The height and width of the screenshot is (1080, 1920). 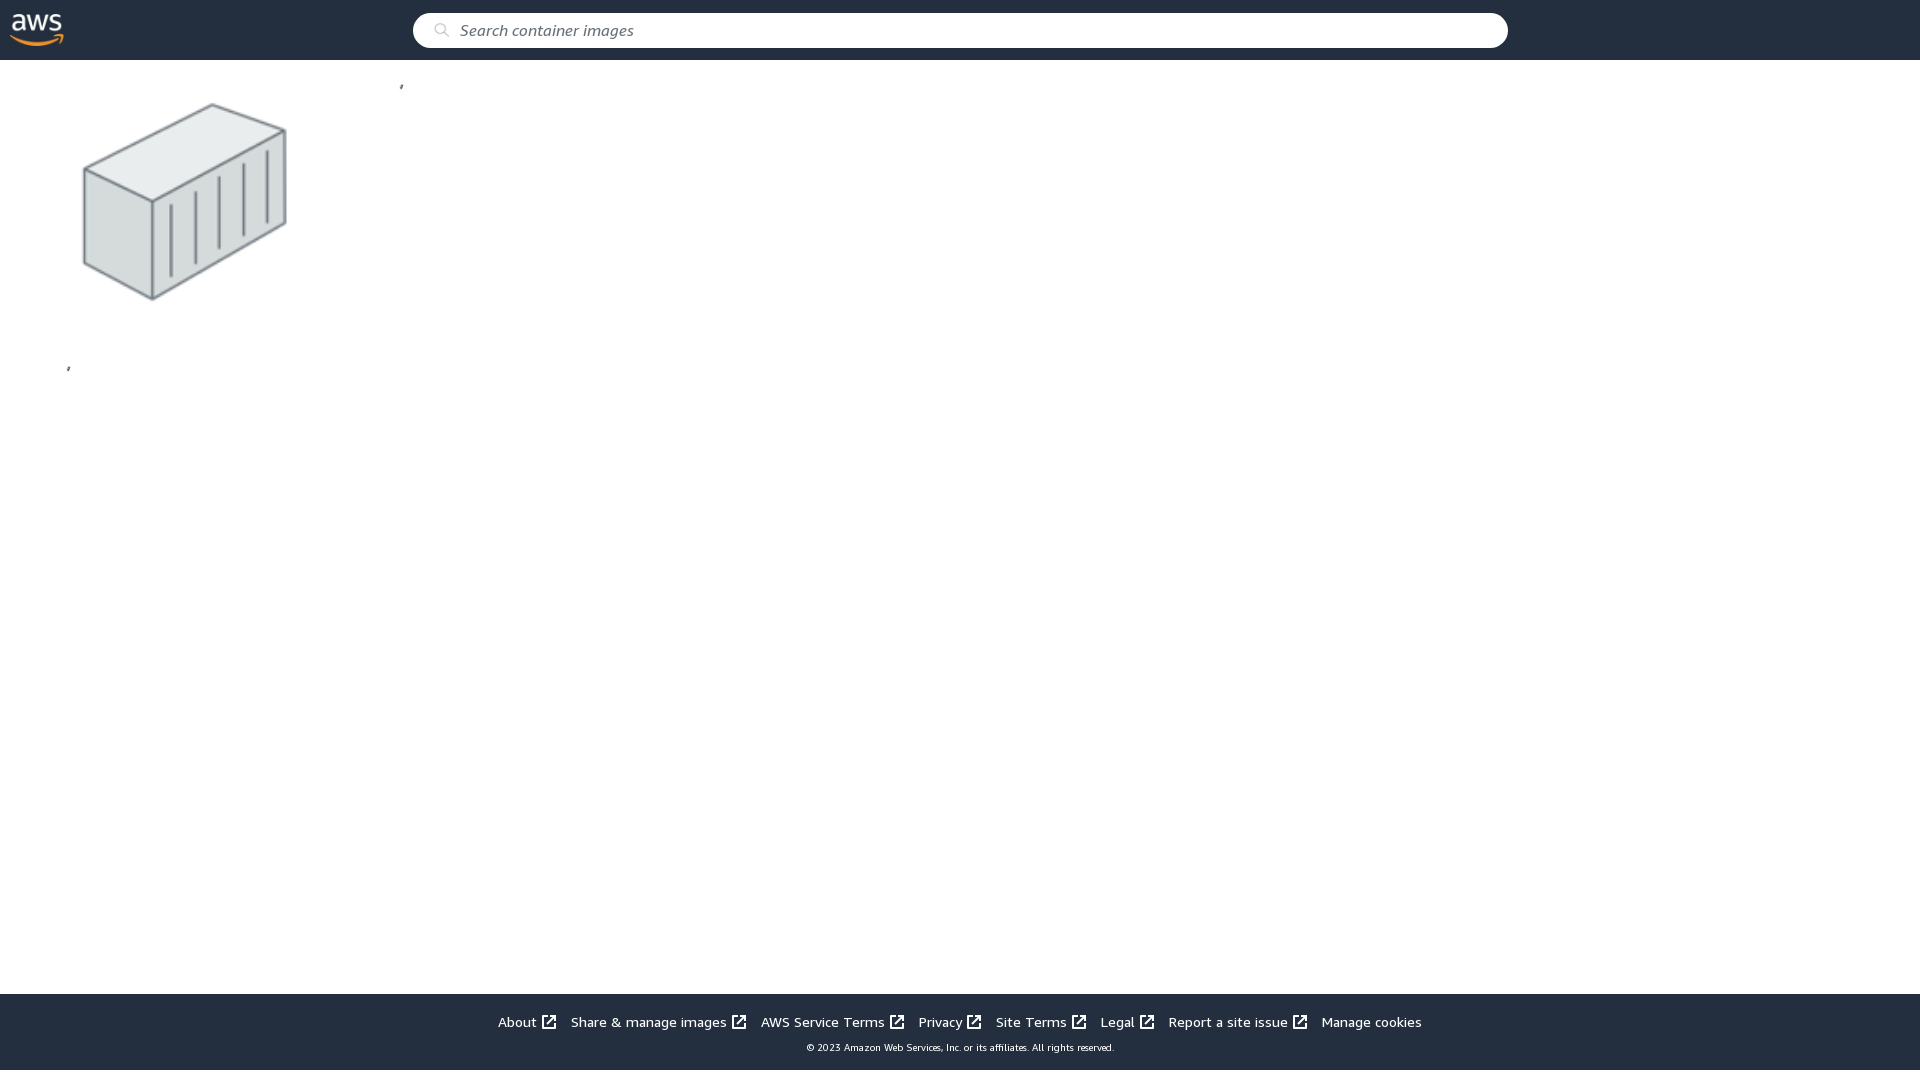 I want to click on Legal , so click(x=1121, y=1022).